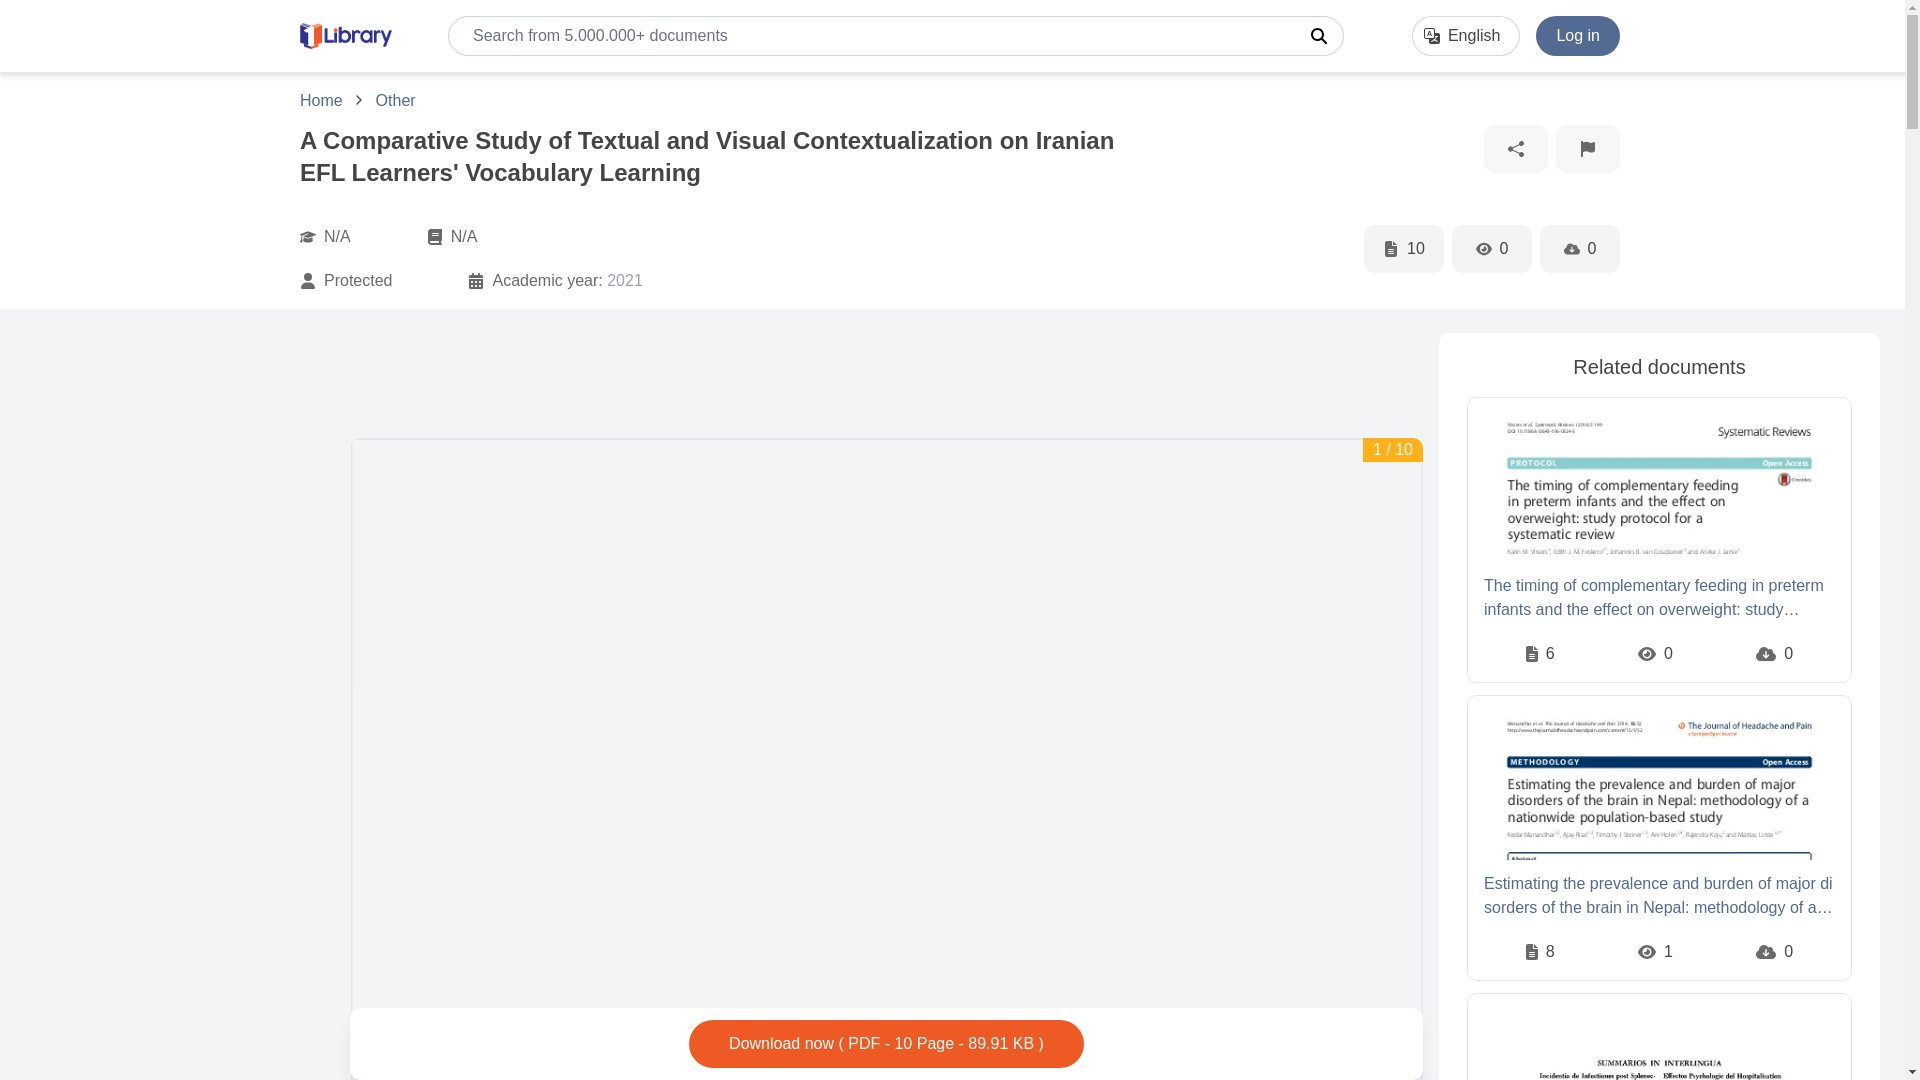 The width and height of the screenshot is (1920, 1080). I want to click on English, so click(1466, 36).